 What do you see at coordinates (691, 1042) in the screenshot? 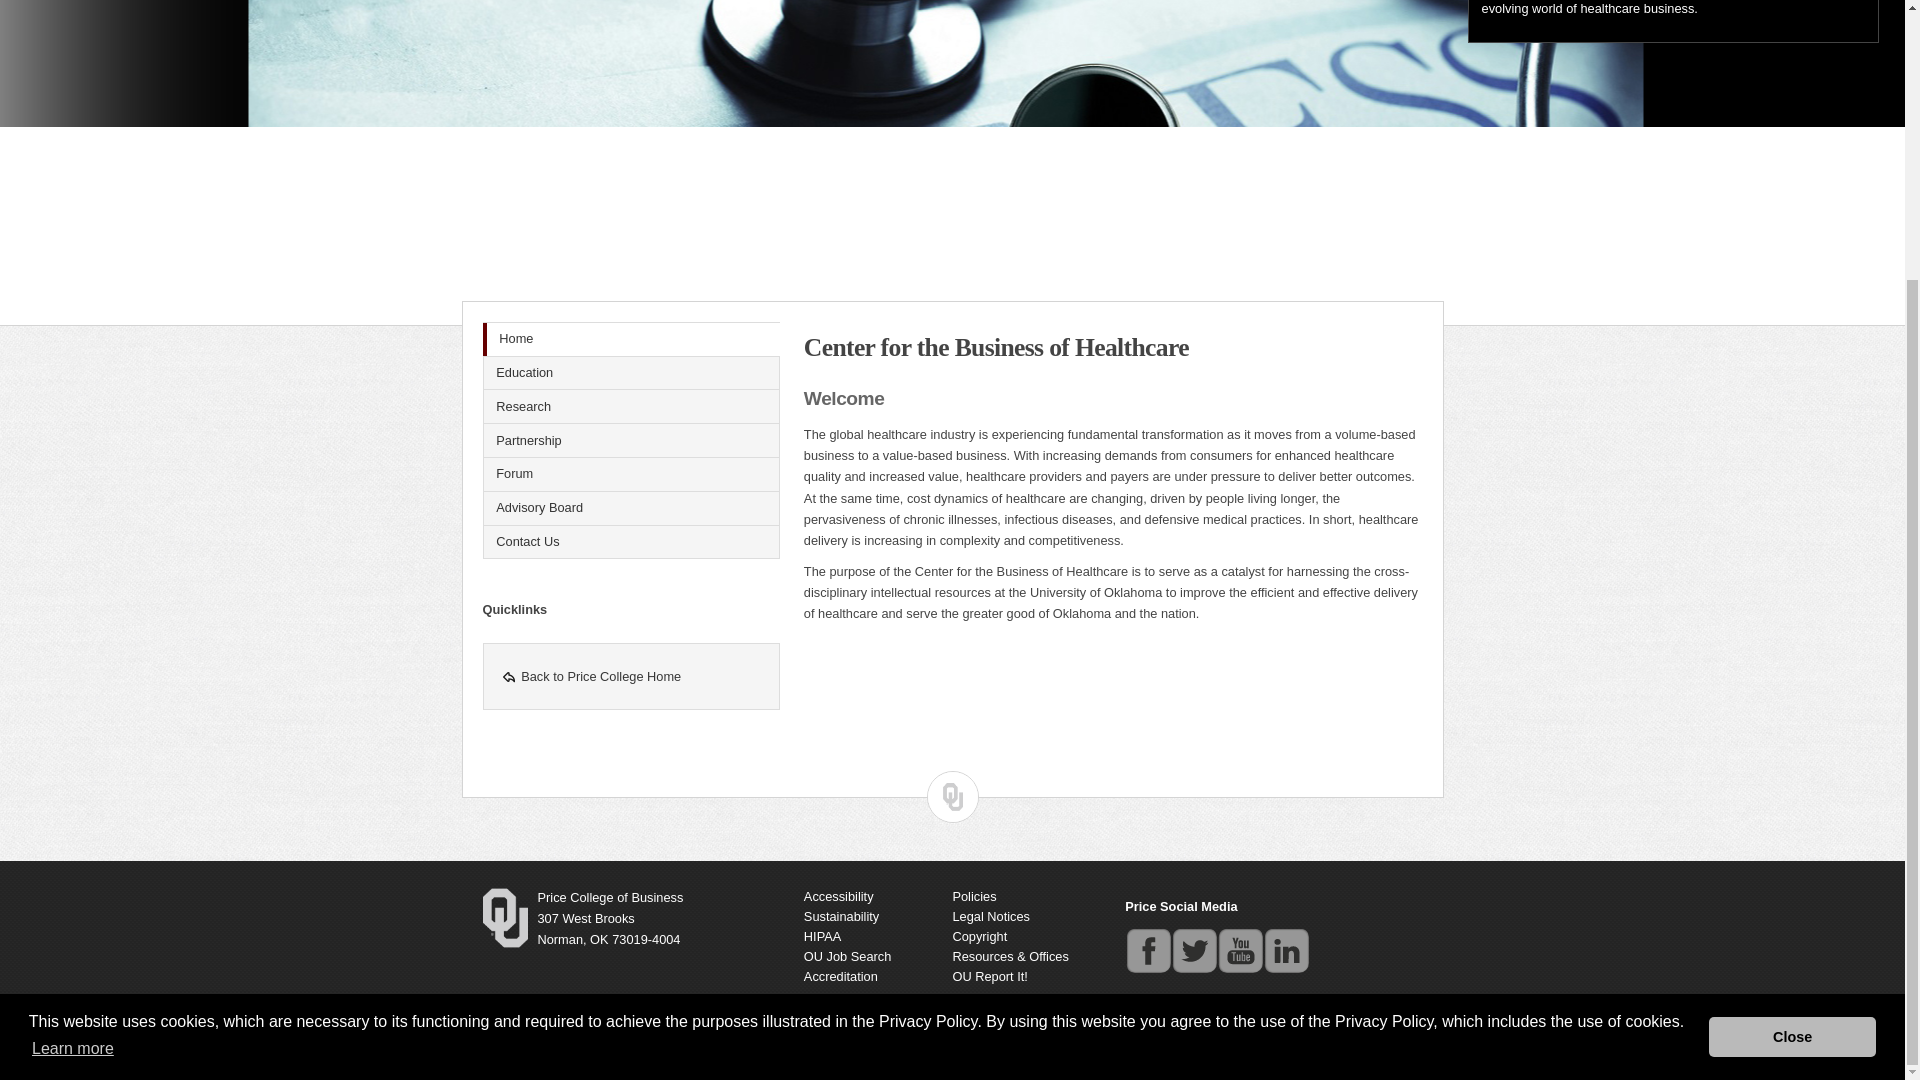
I see `Price College of Business` at bounding box center [691, 1042].